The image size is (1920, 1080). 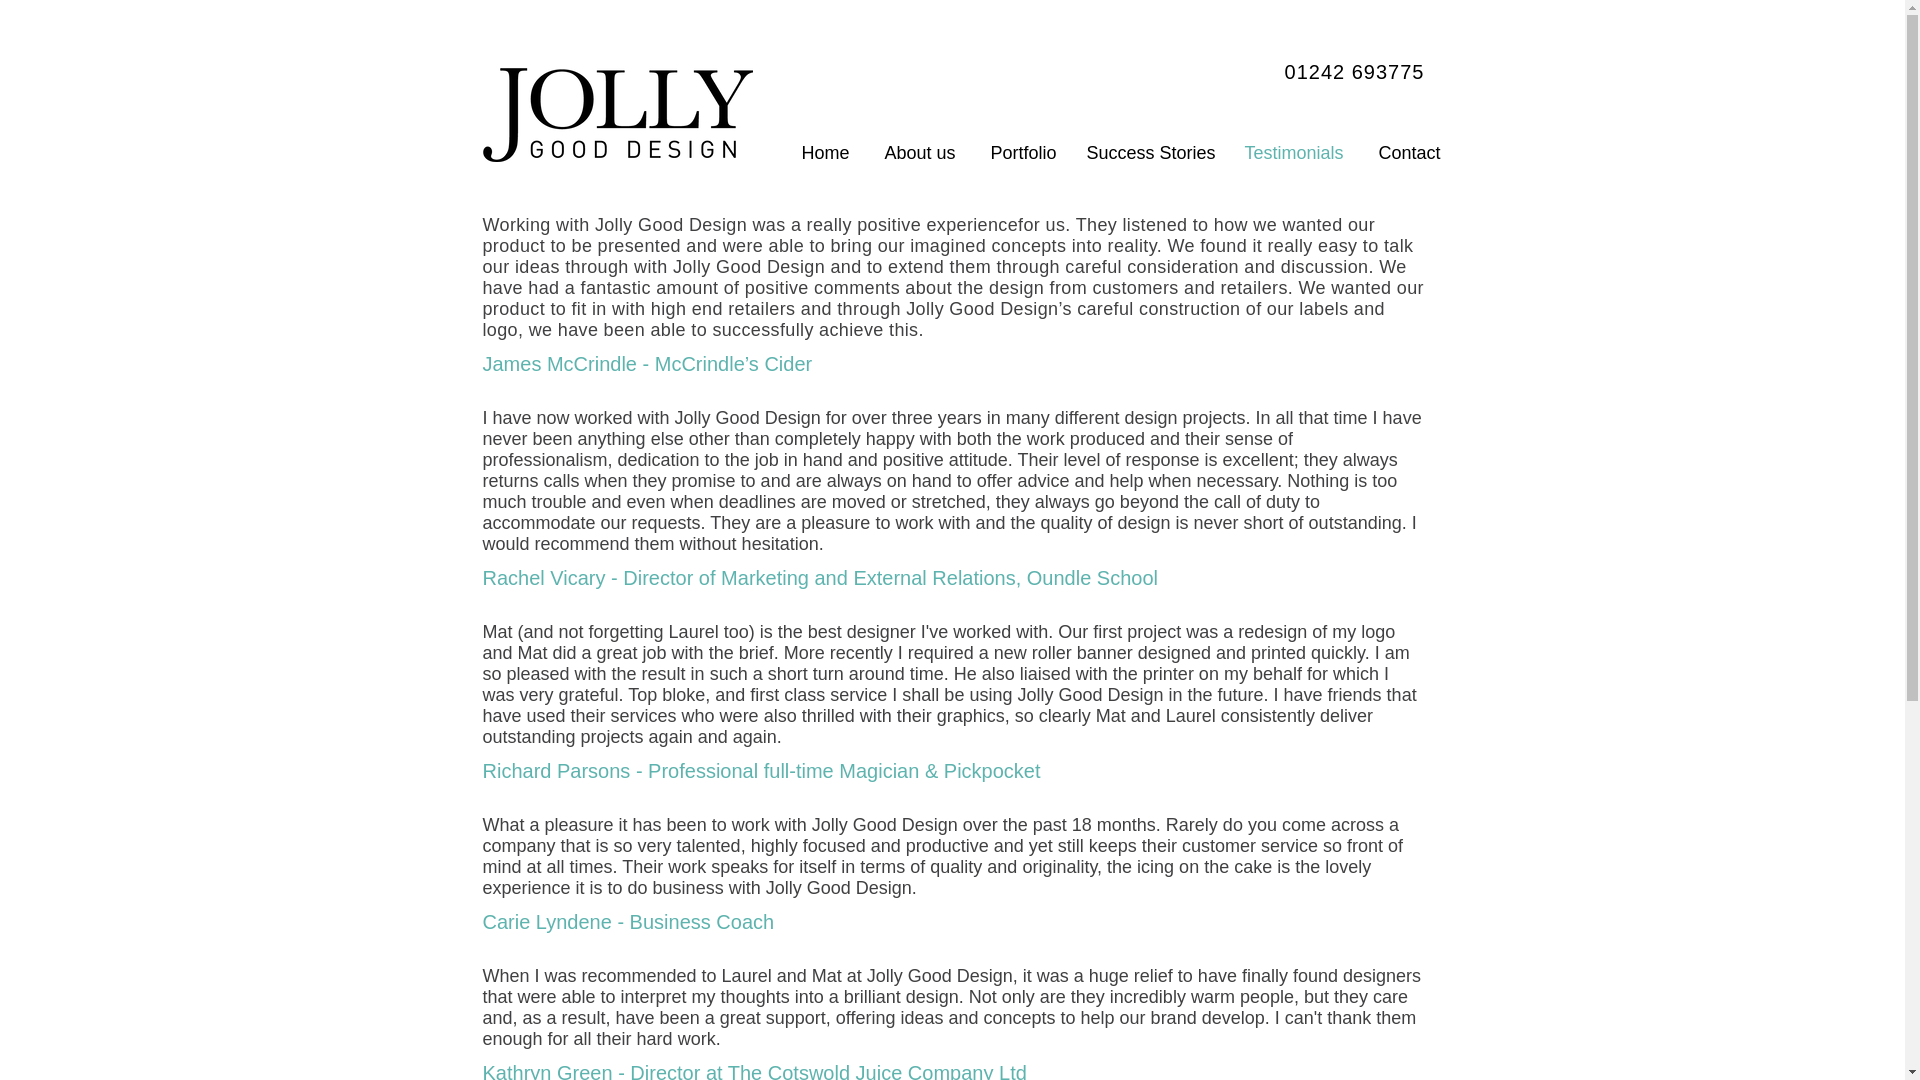 I want to click on Success Stories, so click(x=1150, y=153).